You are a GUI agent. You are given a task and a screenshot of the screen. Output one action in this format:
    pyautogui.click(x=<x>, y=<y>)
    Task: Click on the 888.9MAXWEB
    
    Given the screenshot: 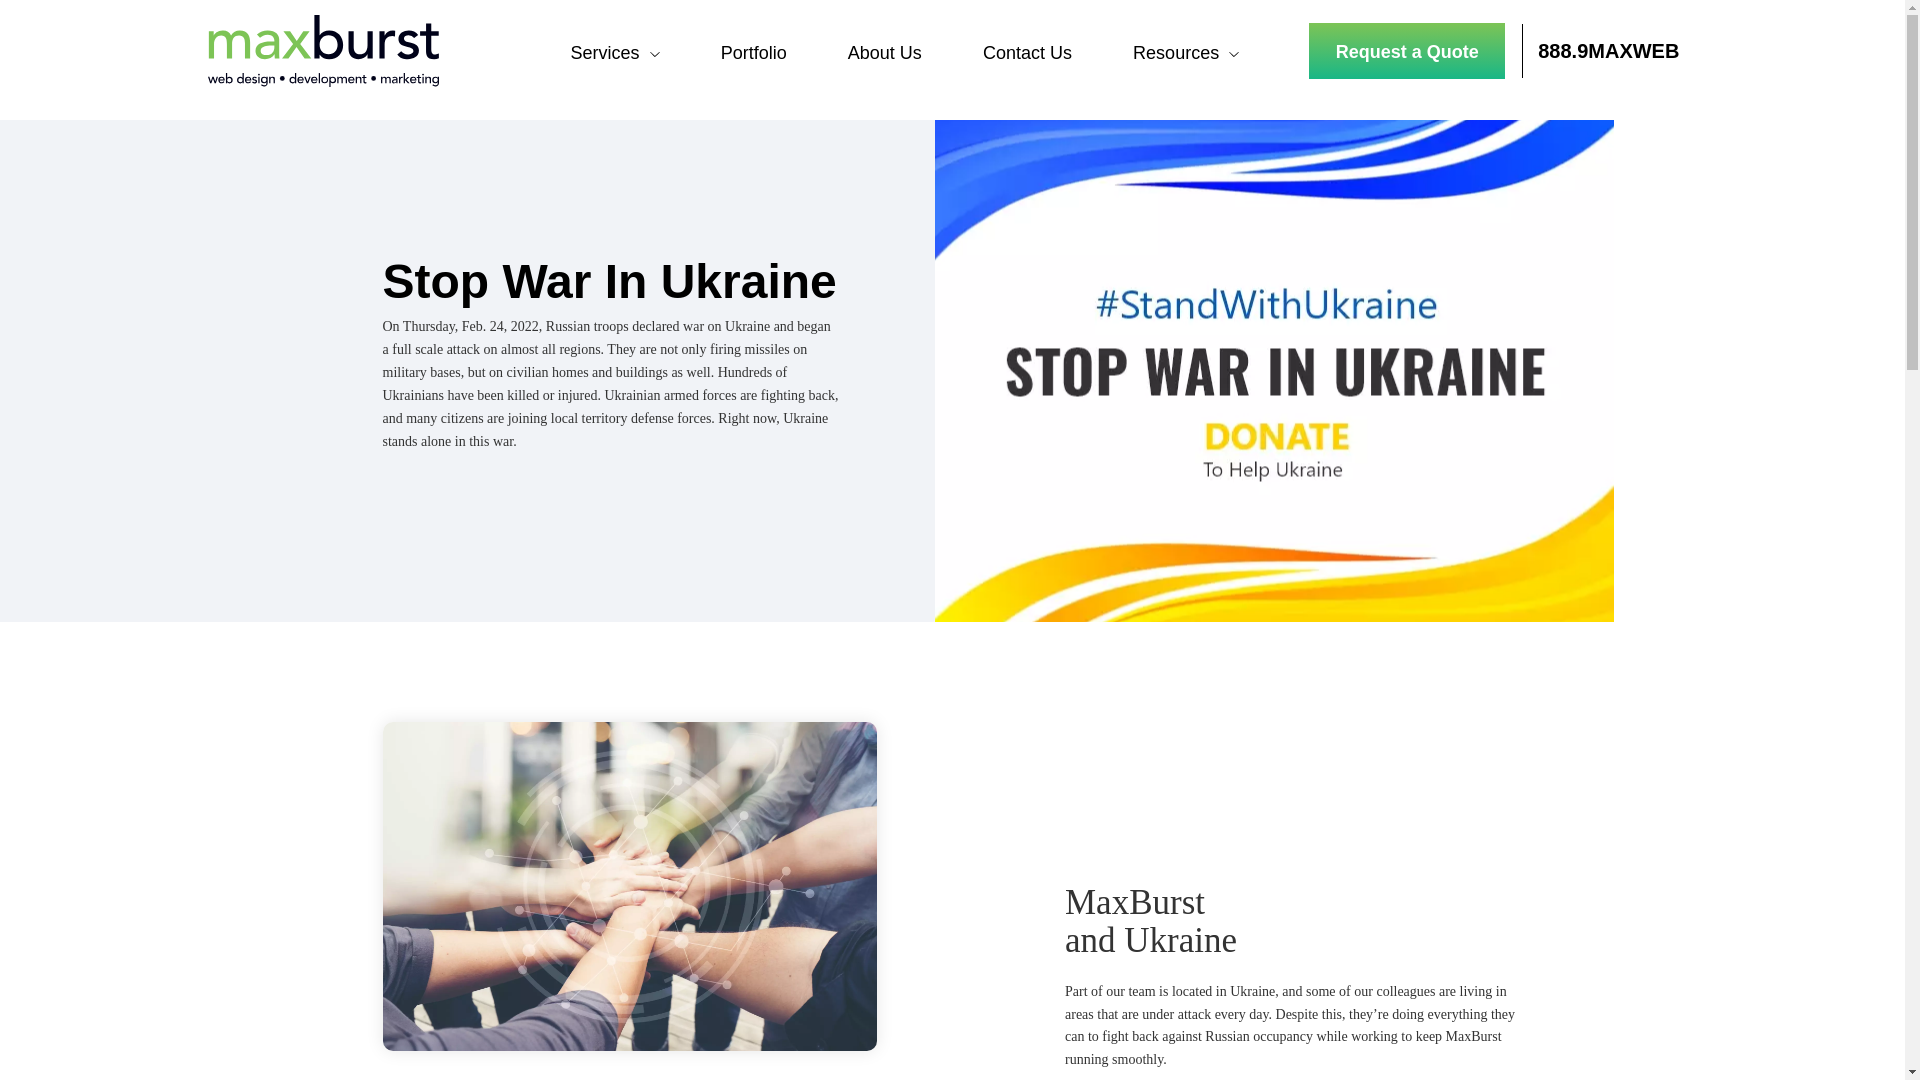 What is the action you would take?
    pyautogui.click(x=1608, y=50)
    